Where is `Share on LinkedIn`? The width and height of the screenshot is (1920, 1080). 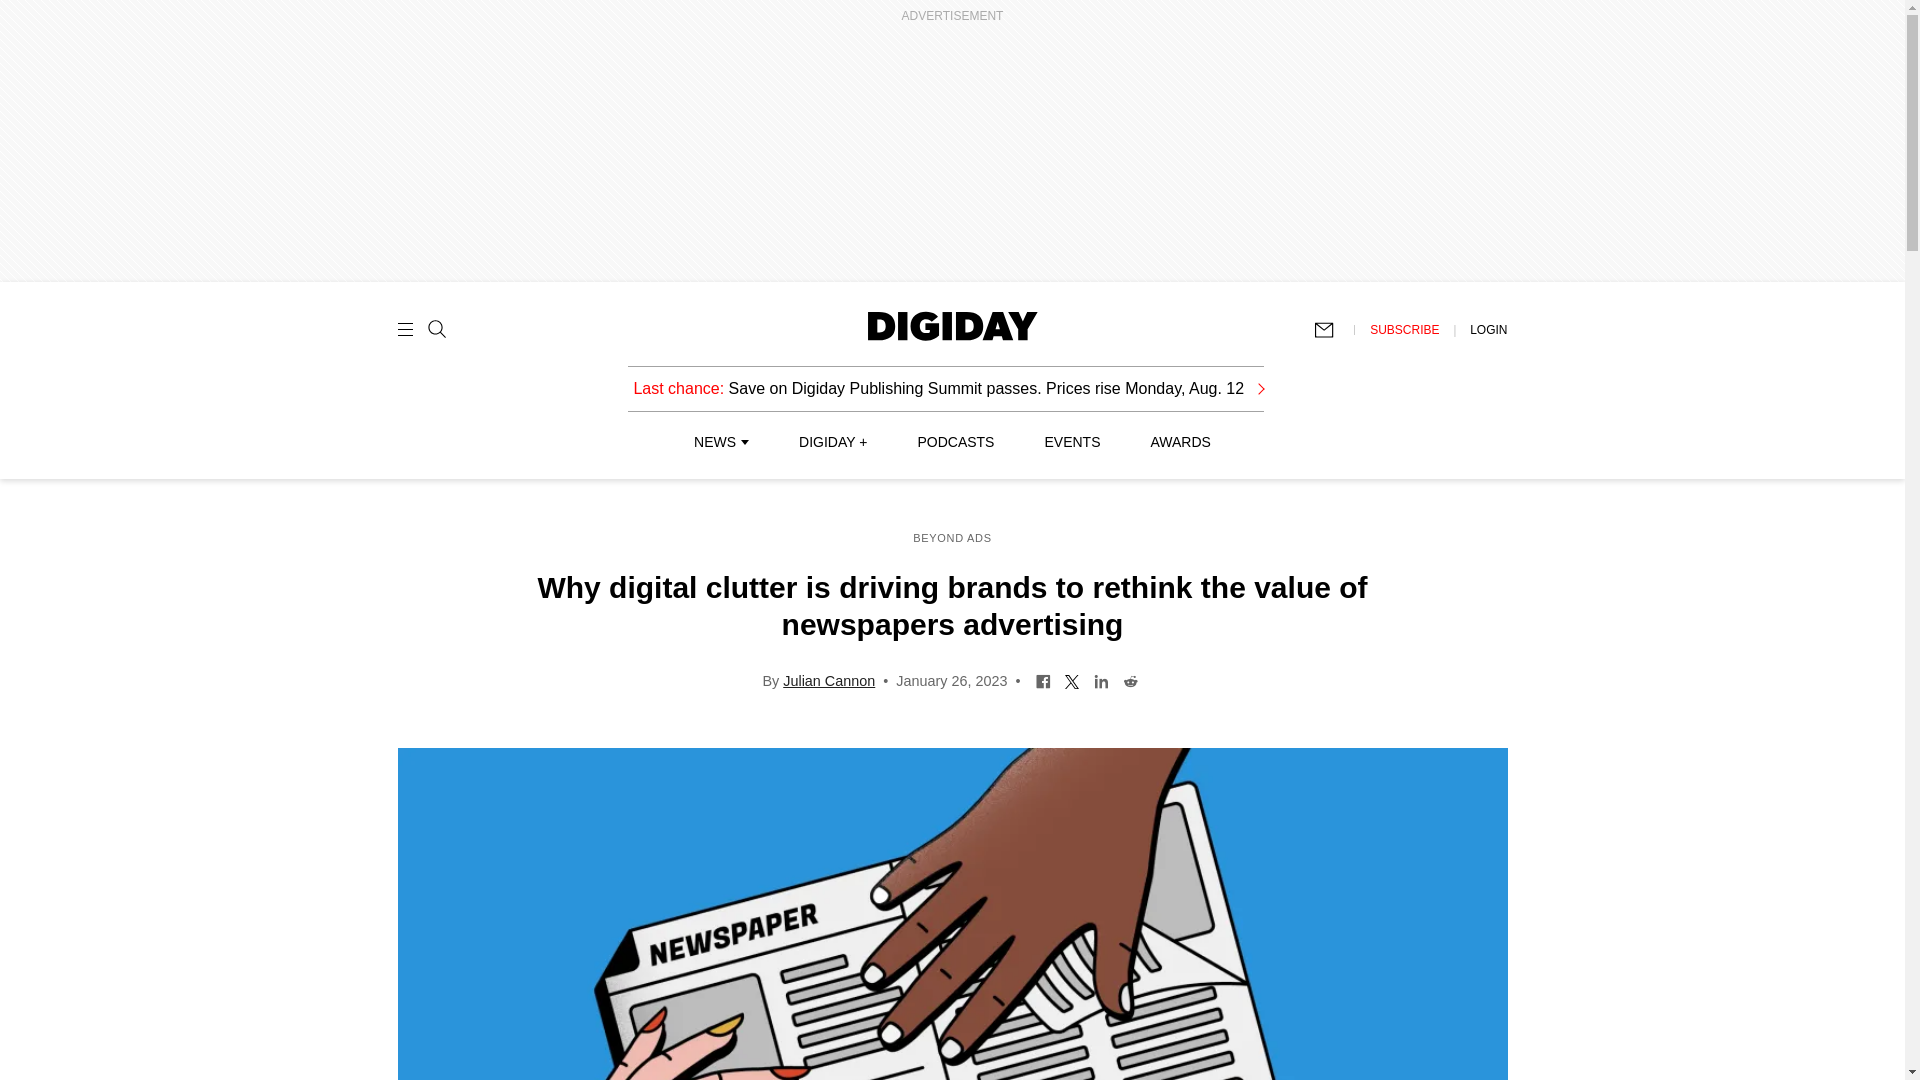
Share on LinkedIn is located at coordinates (1100, 679).